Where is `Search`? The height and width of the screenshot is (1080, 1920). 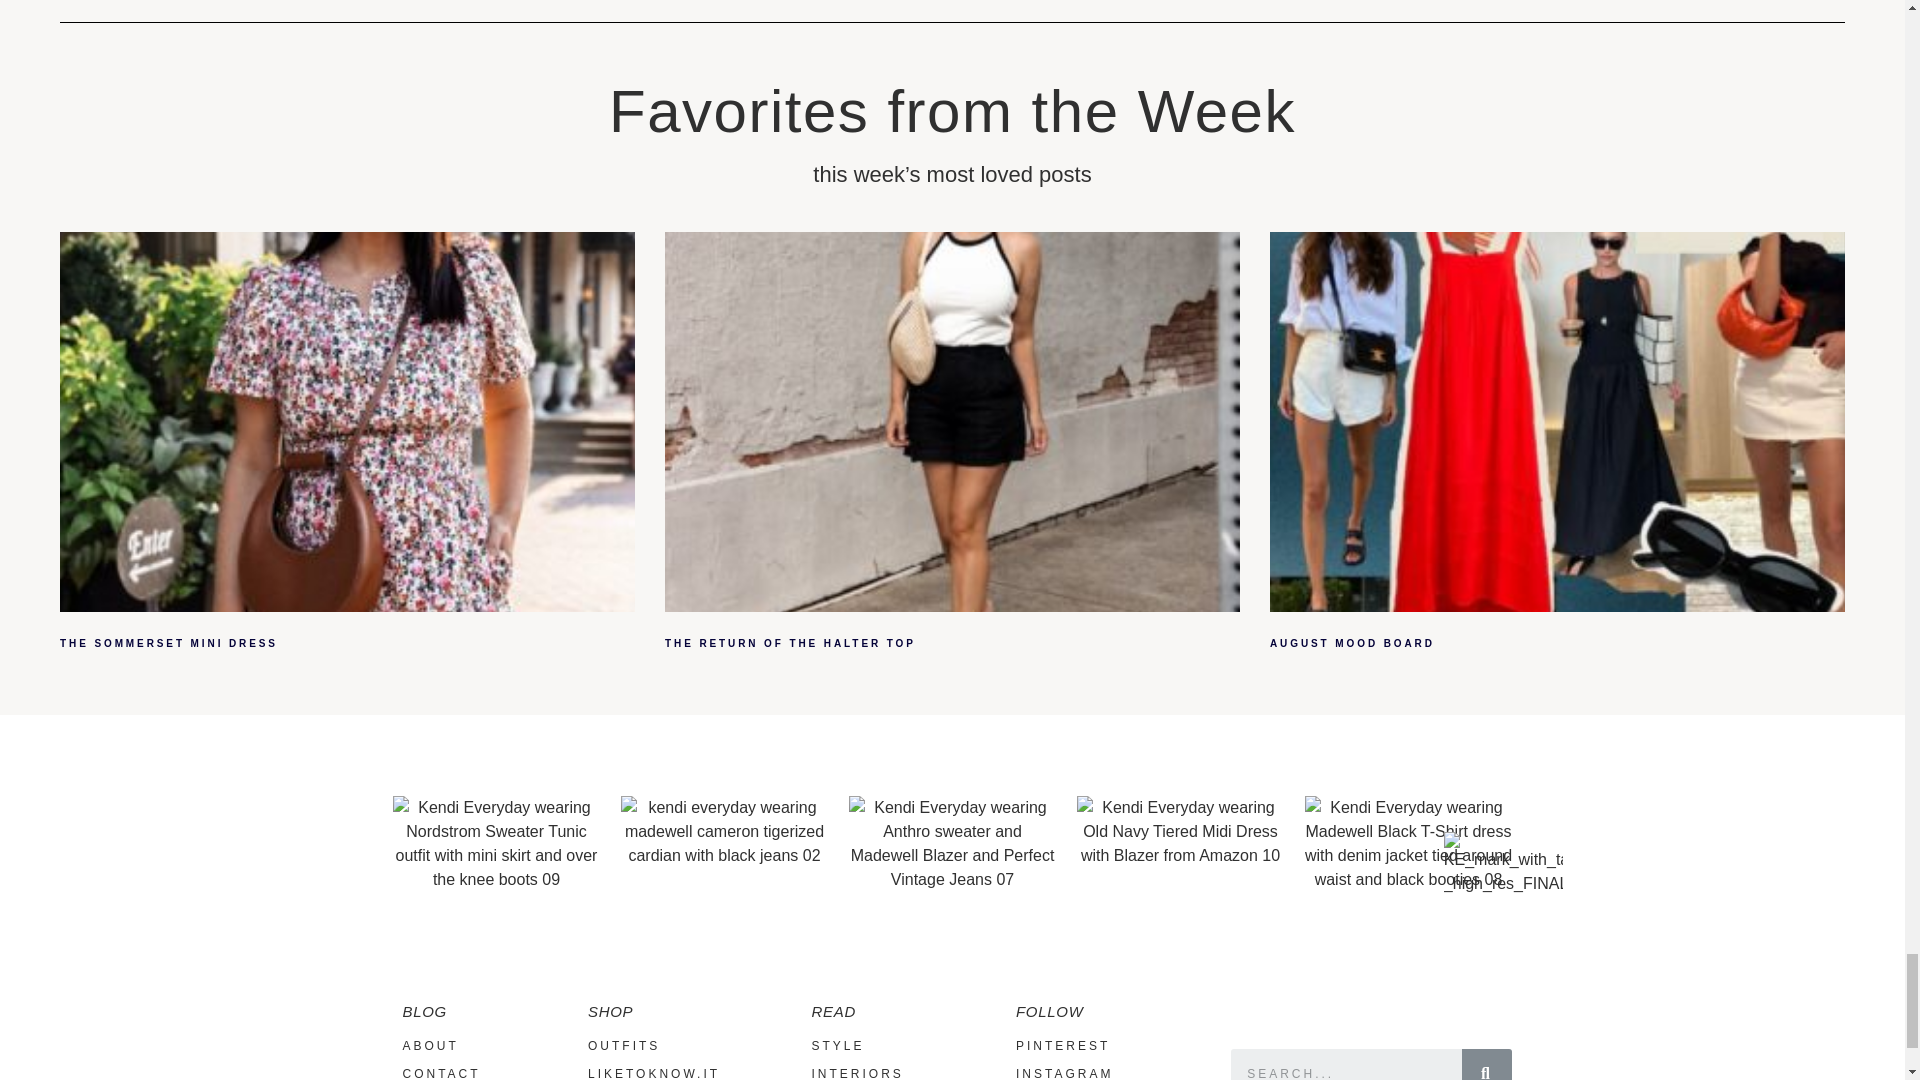
Search is located at coordinates (1486, 1064).